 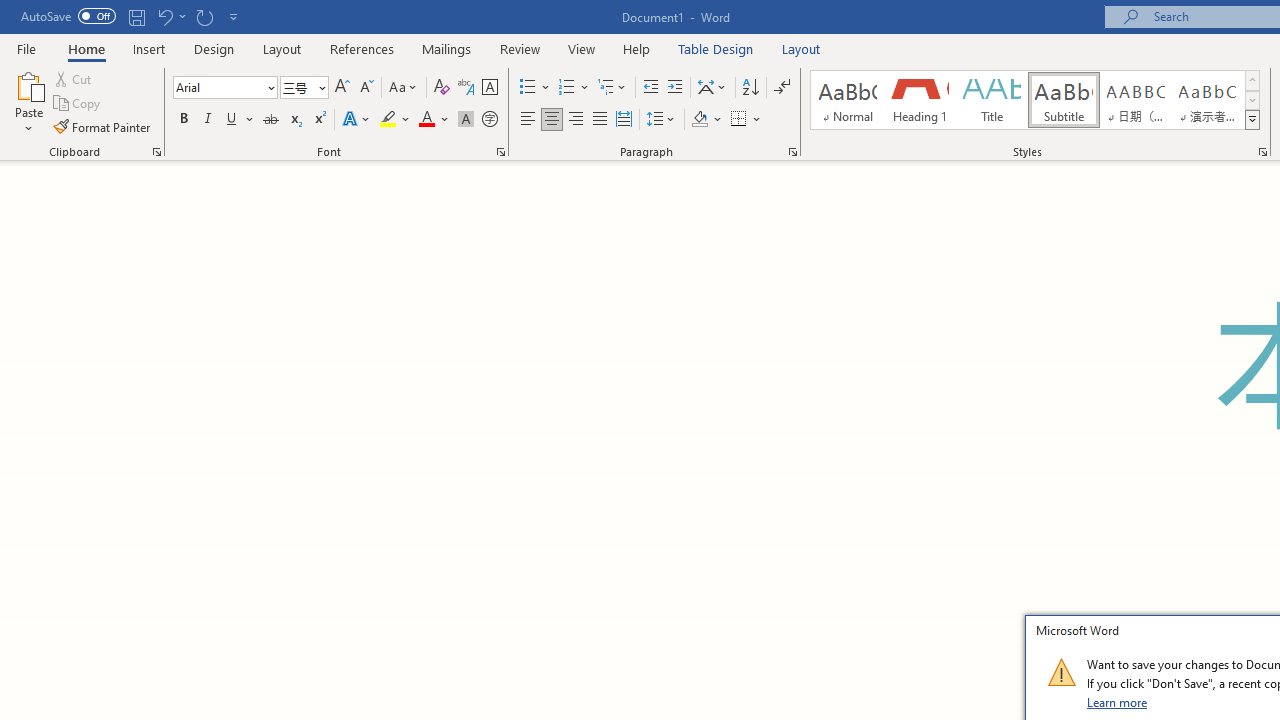 I want to click on Center, so click(x=552, y=120).